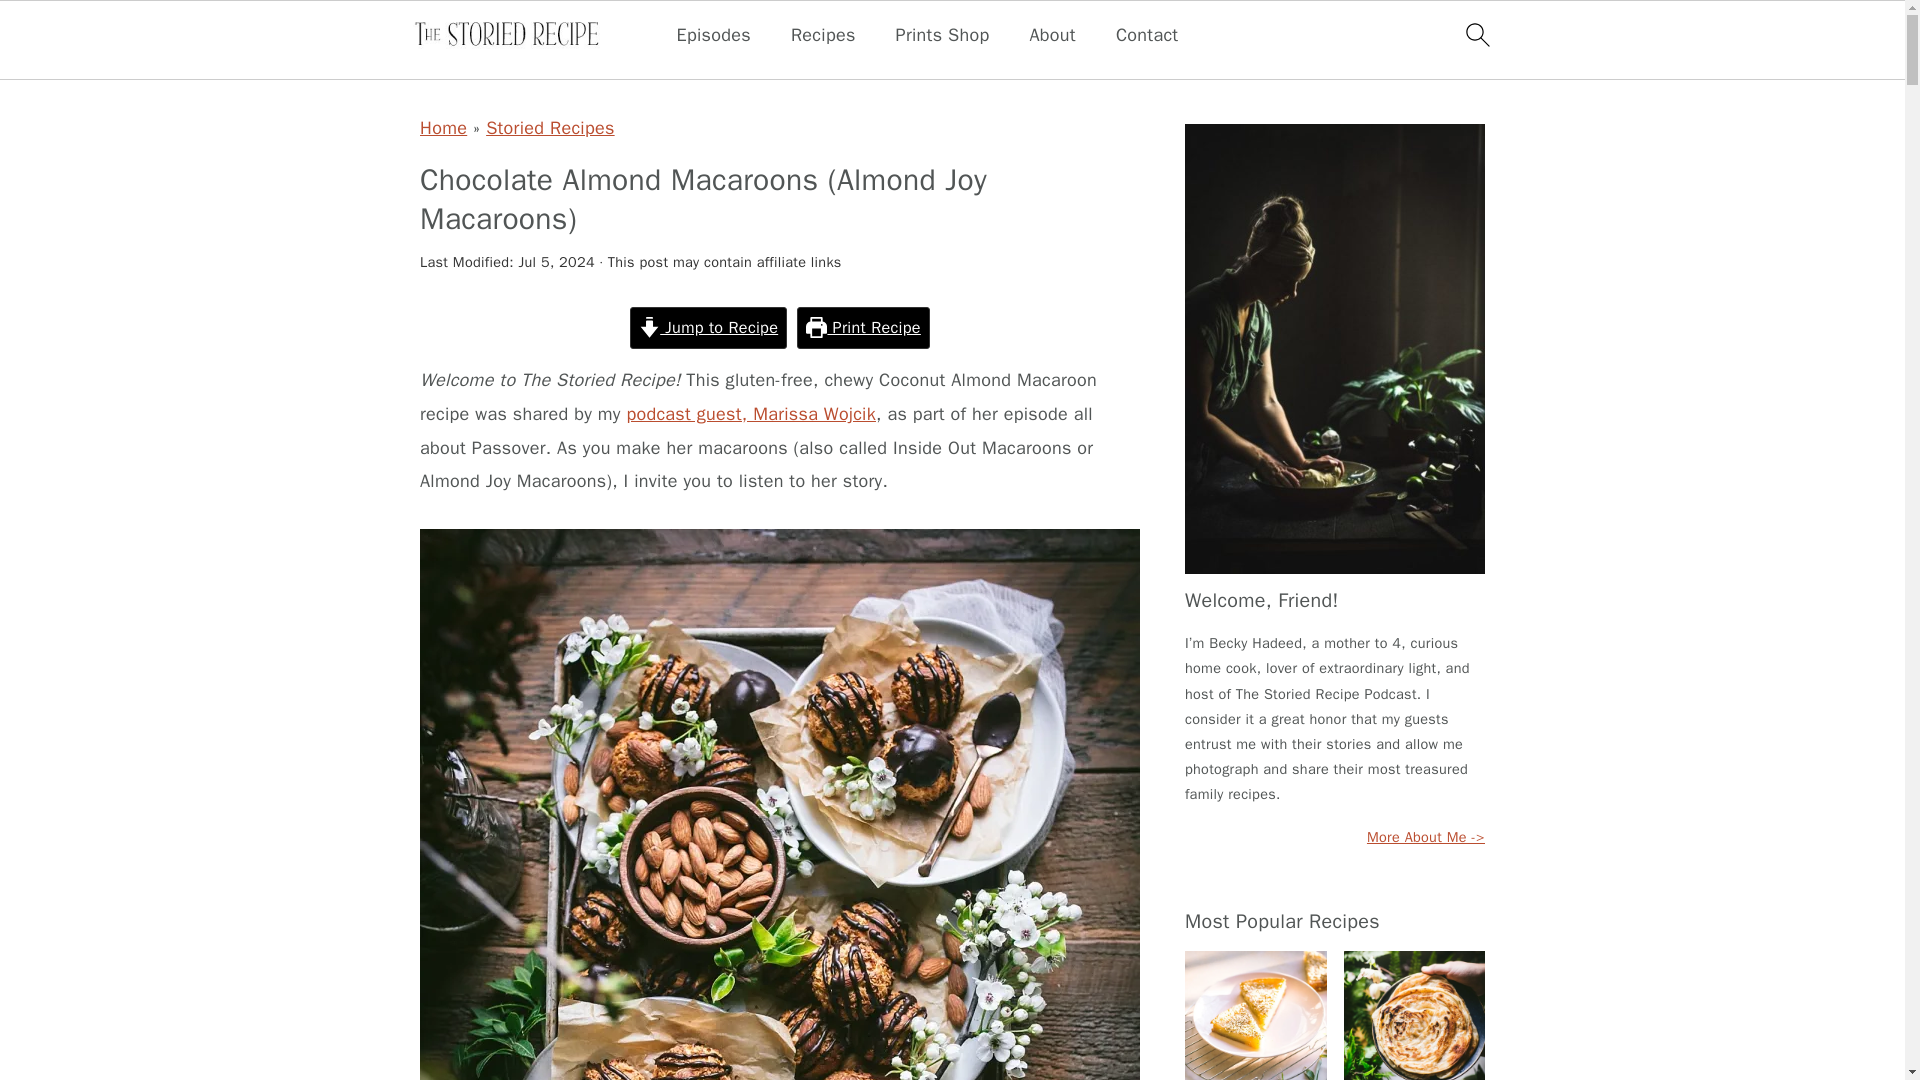 This screenshot has height=1080, width=1920. Describe the element at coordinates (1146, 36) in the screenshot. I see `Contact` at that location.